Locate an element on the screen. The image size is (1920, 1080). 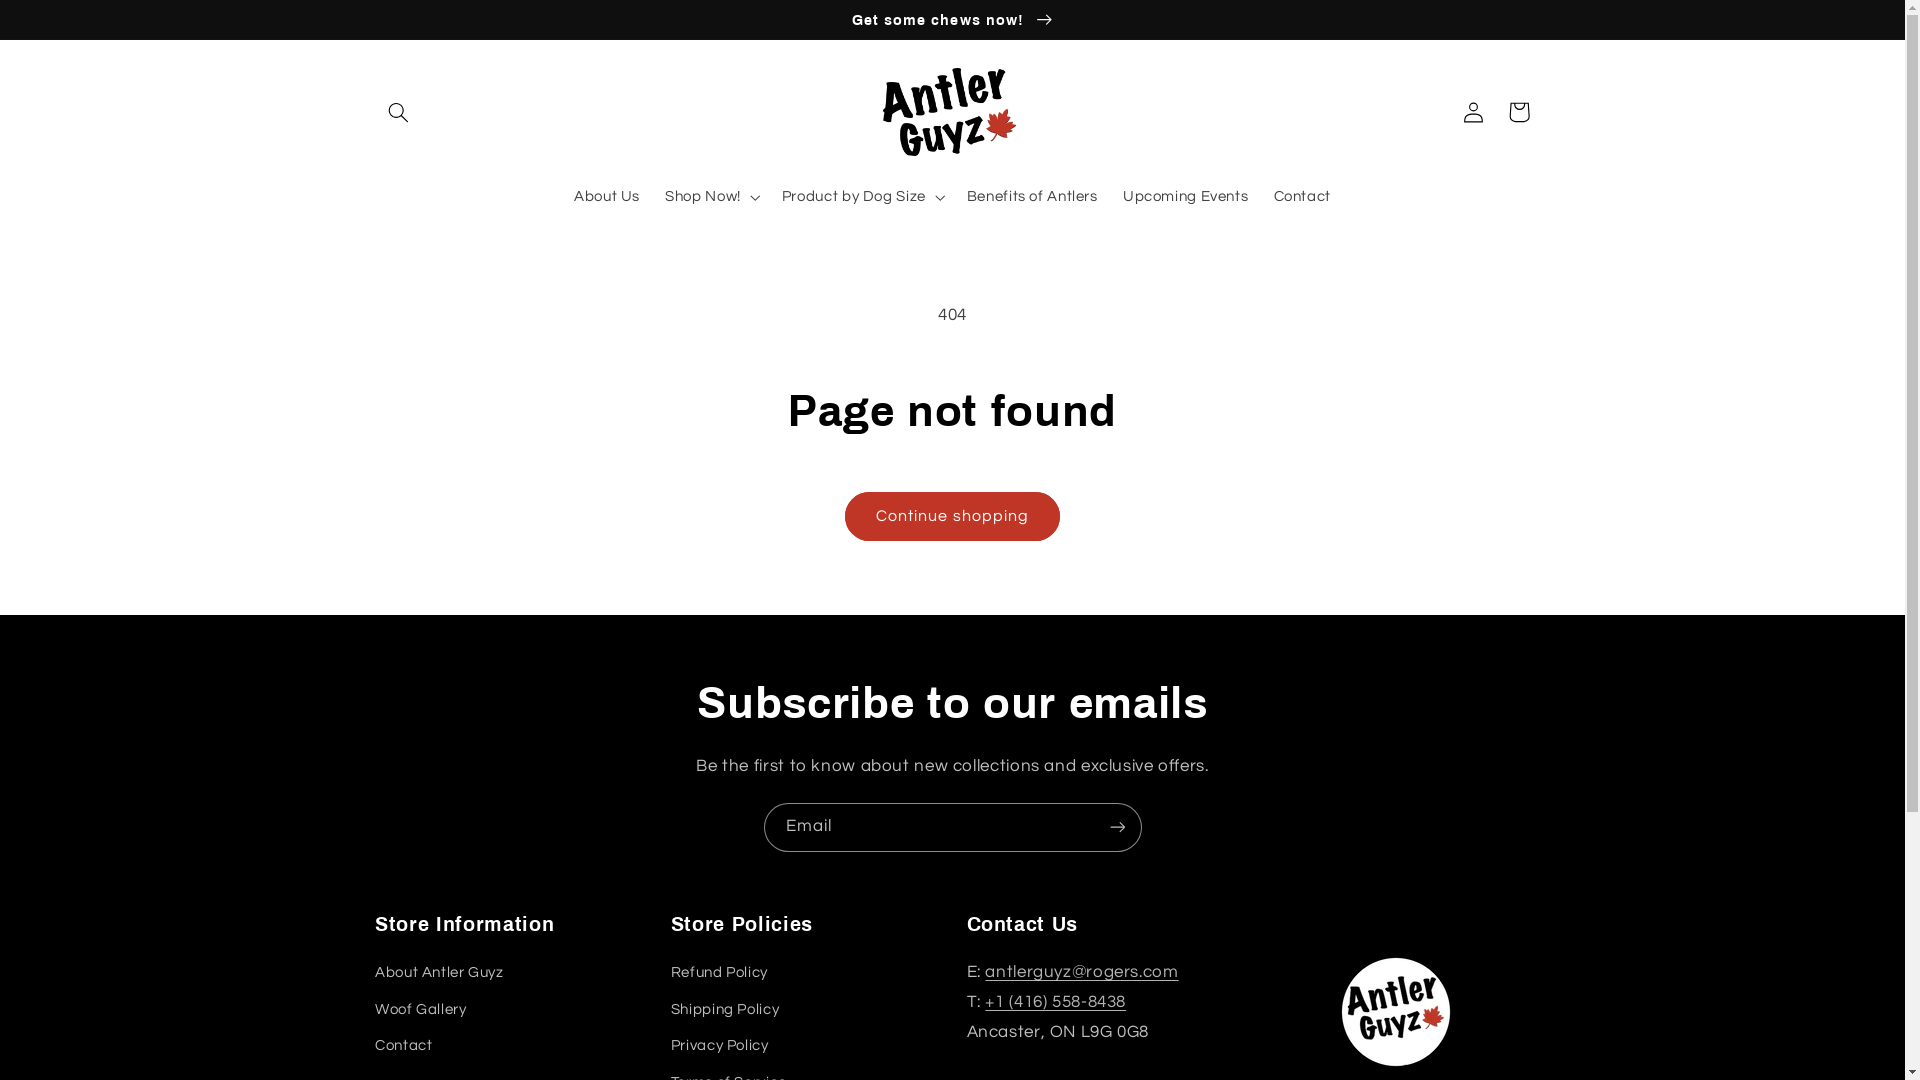
+1 (416) 558-8438 is located at coordinates (1056, 1002).